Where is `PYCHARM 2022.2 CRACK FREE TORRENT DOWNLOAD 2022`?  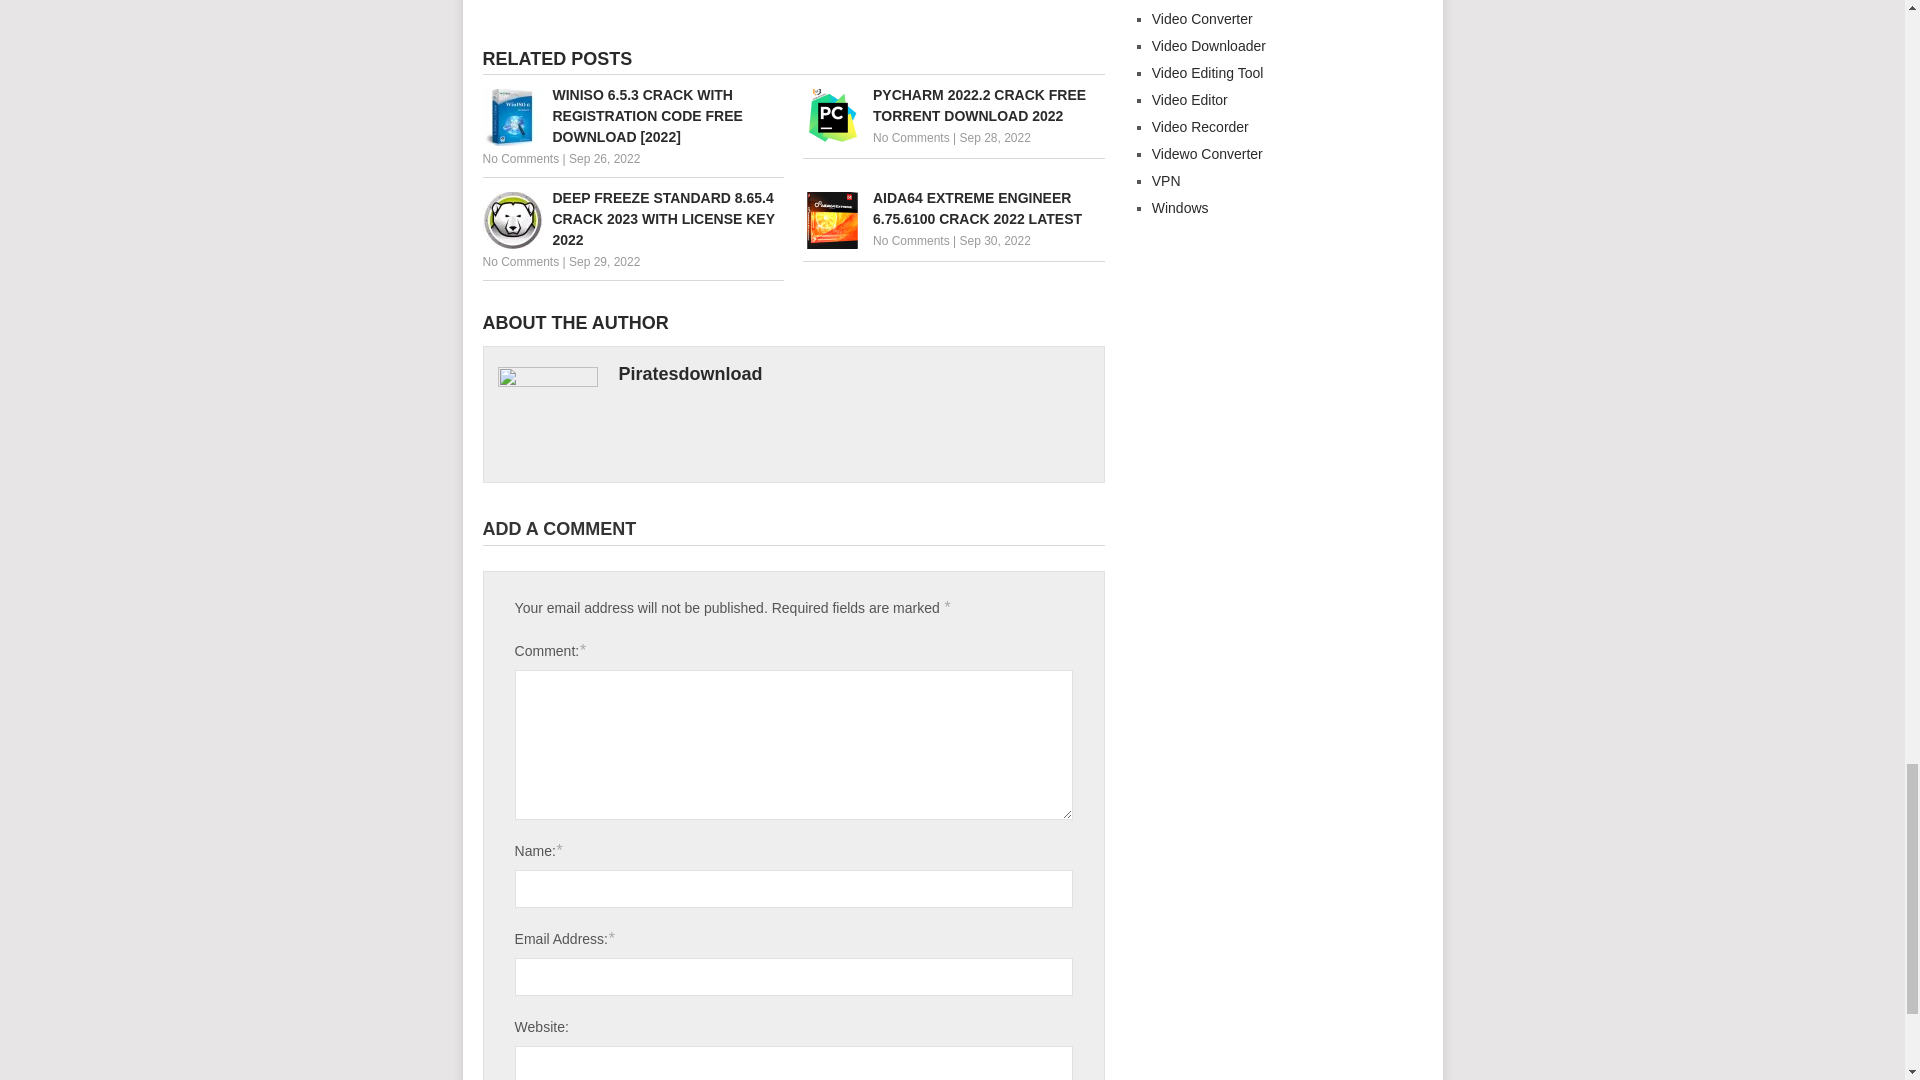 PYCHARM 2022.2 CRACK FREE TORRENT DOWNLOAD 2022 is located at coordinates (954, 106).